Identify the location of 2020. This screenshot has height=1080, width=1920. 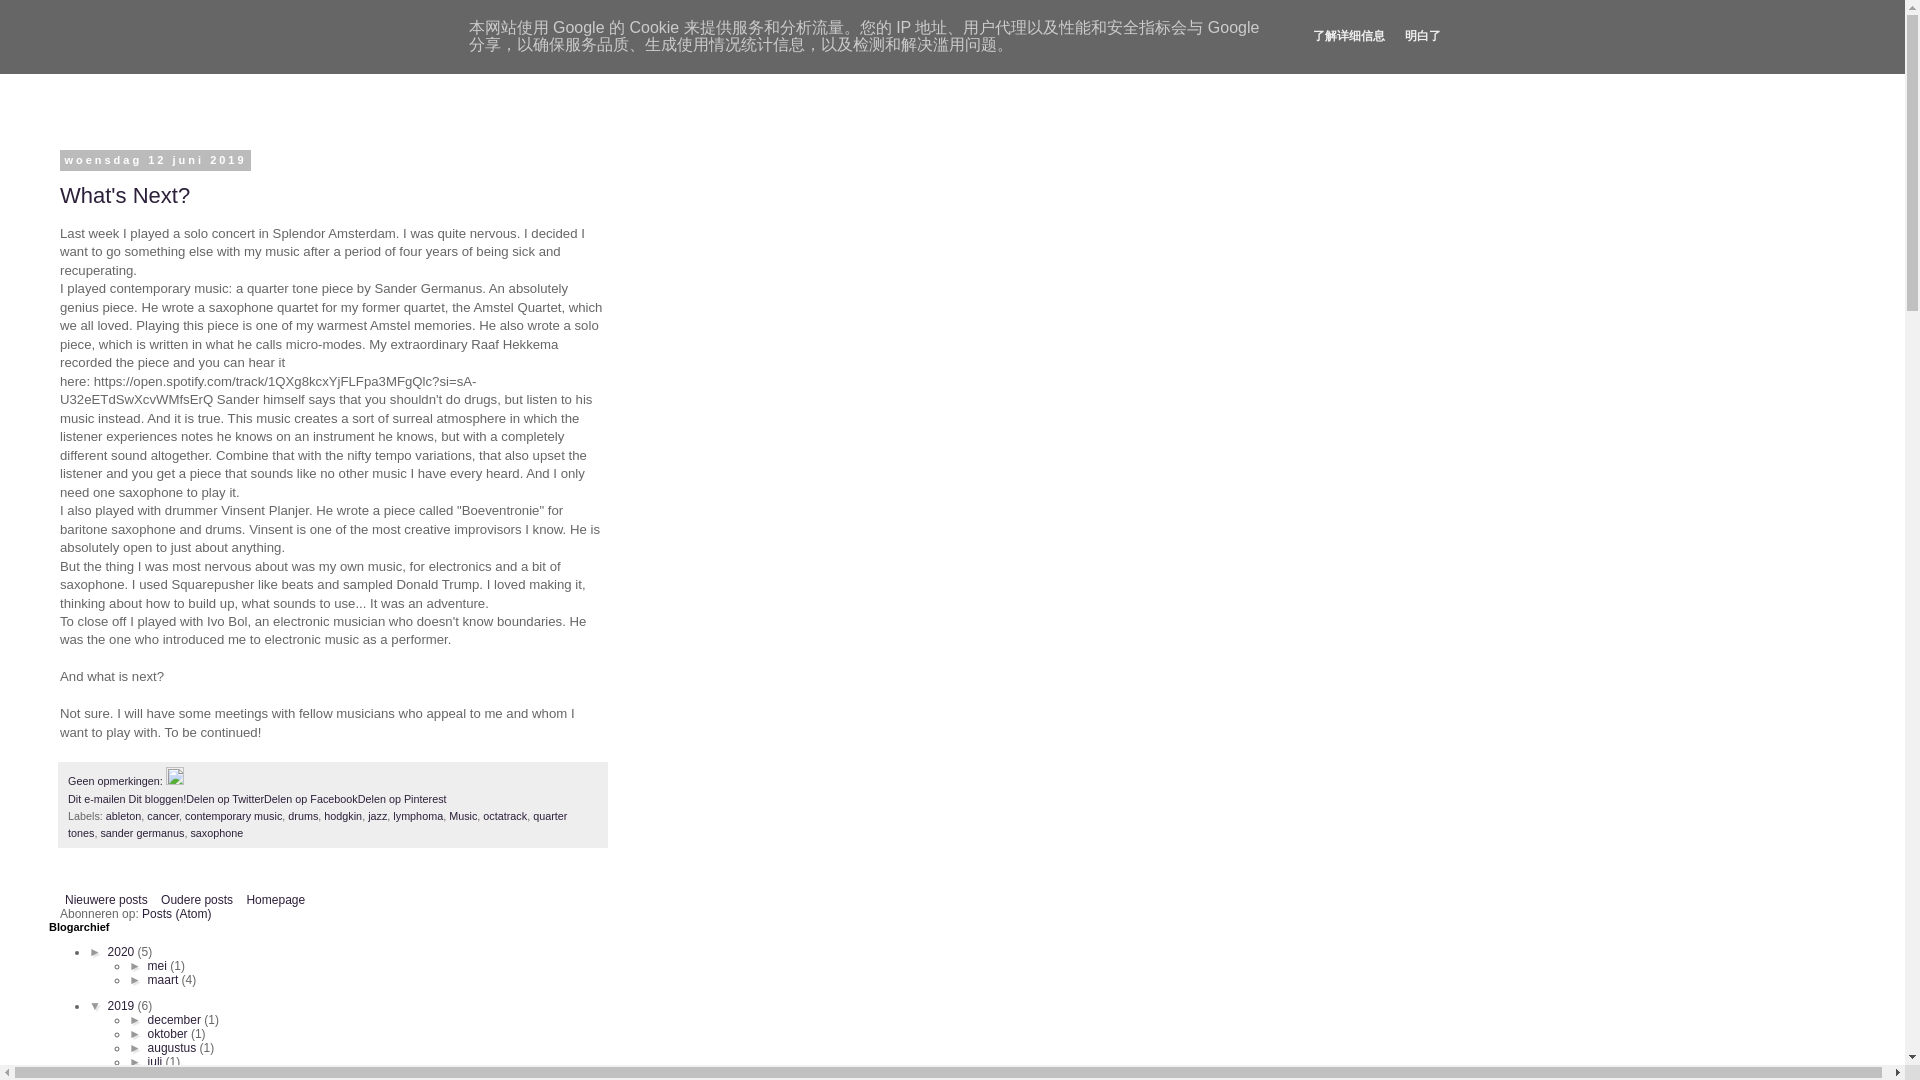
(122, 952).